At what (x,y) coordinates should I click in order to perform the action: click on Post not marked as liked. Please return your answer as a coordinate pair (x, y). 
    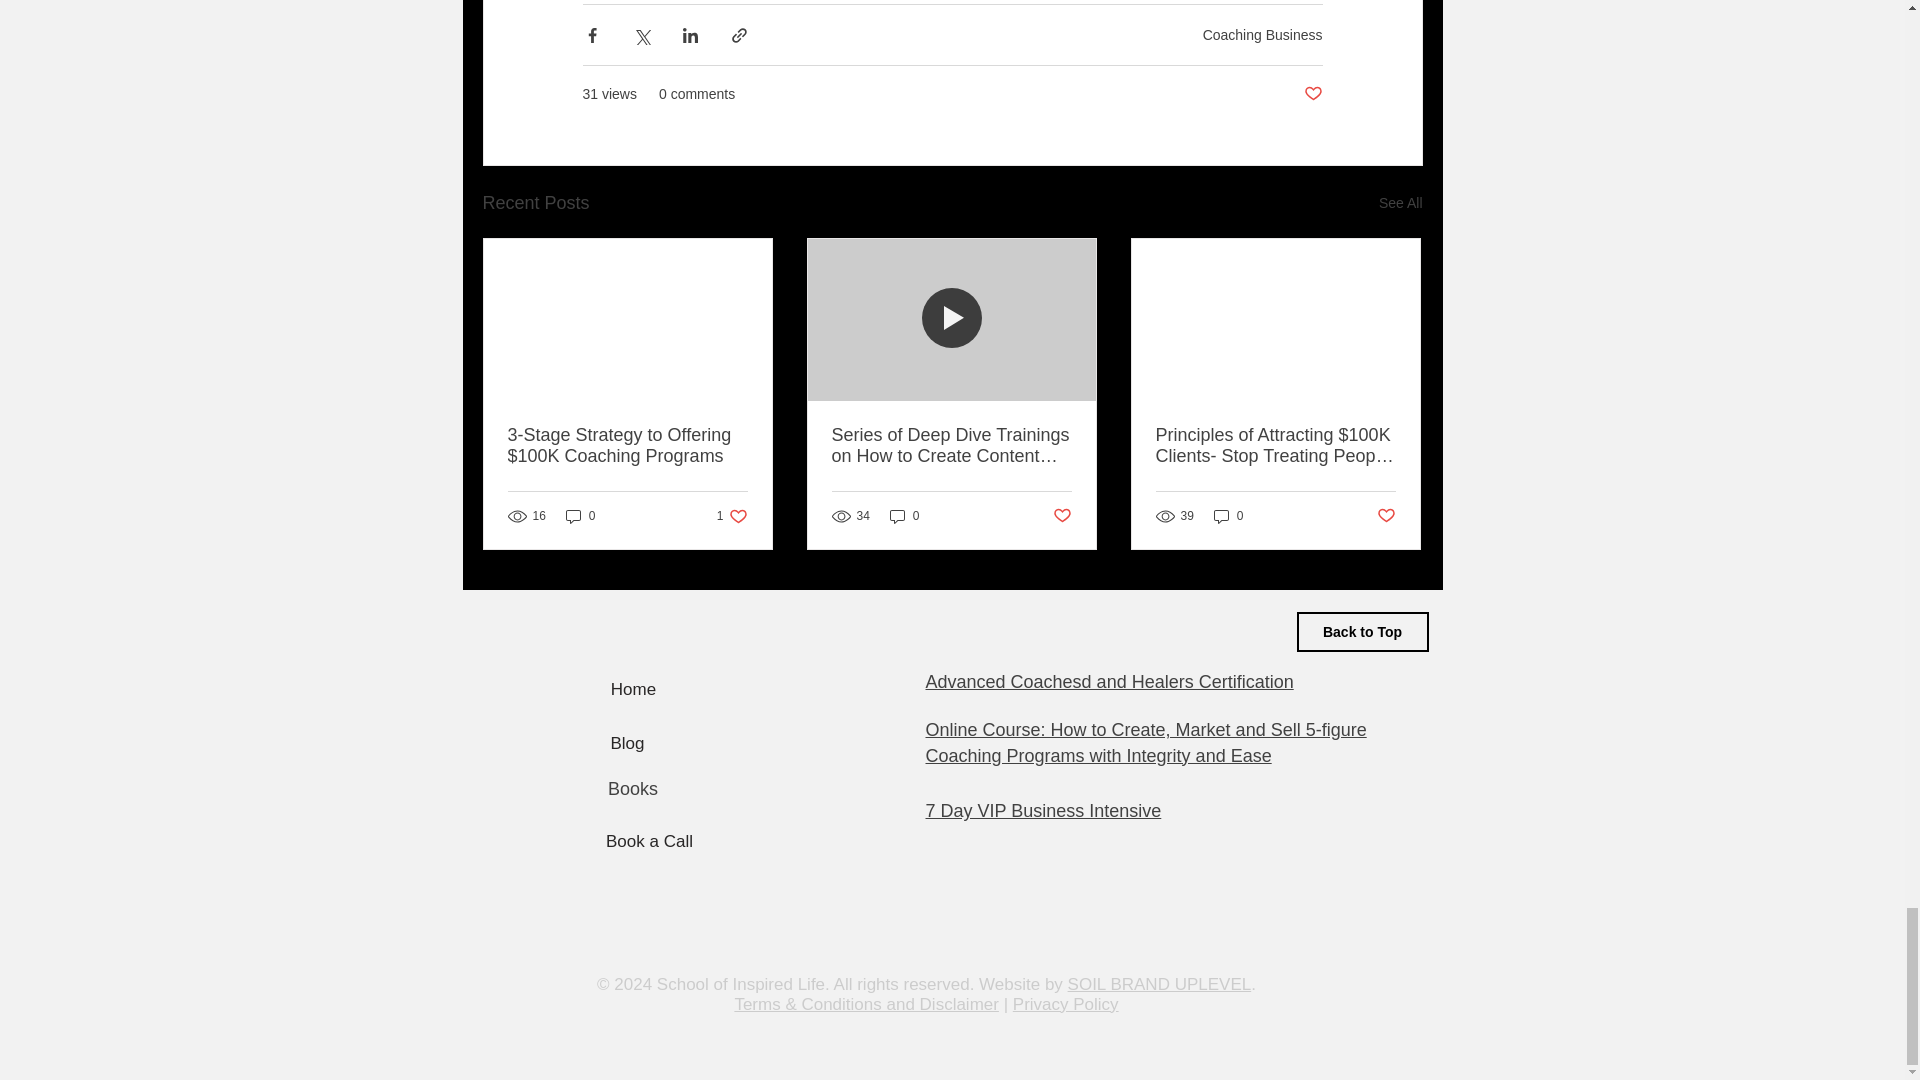
    Looking at the image, I should click on (1386, 516).